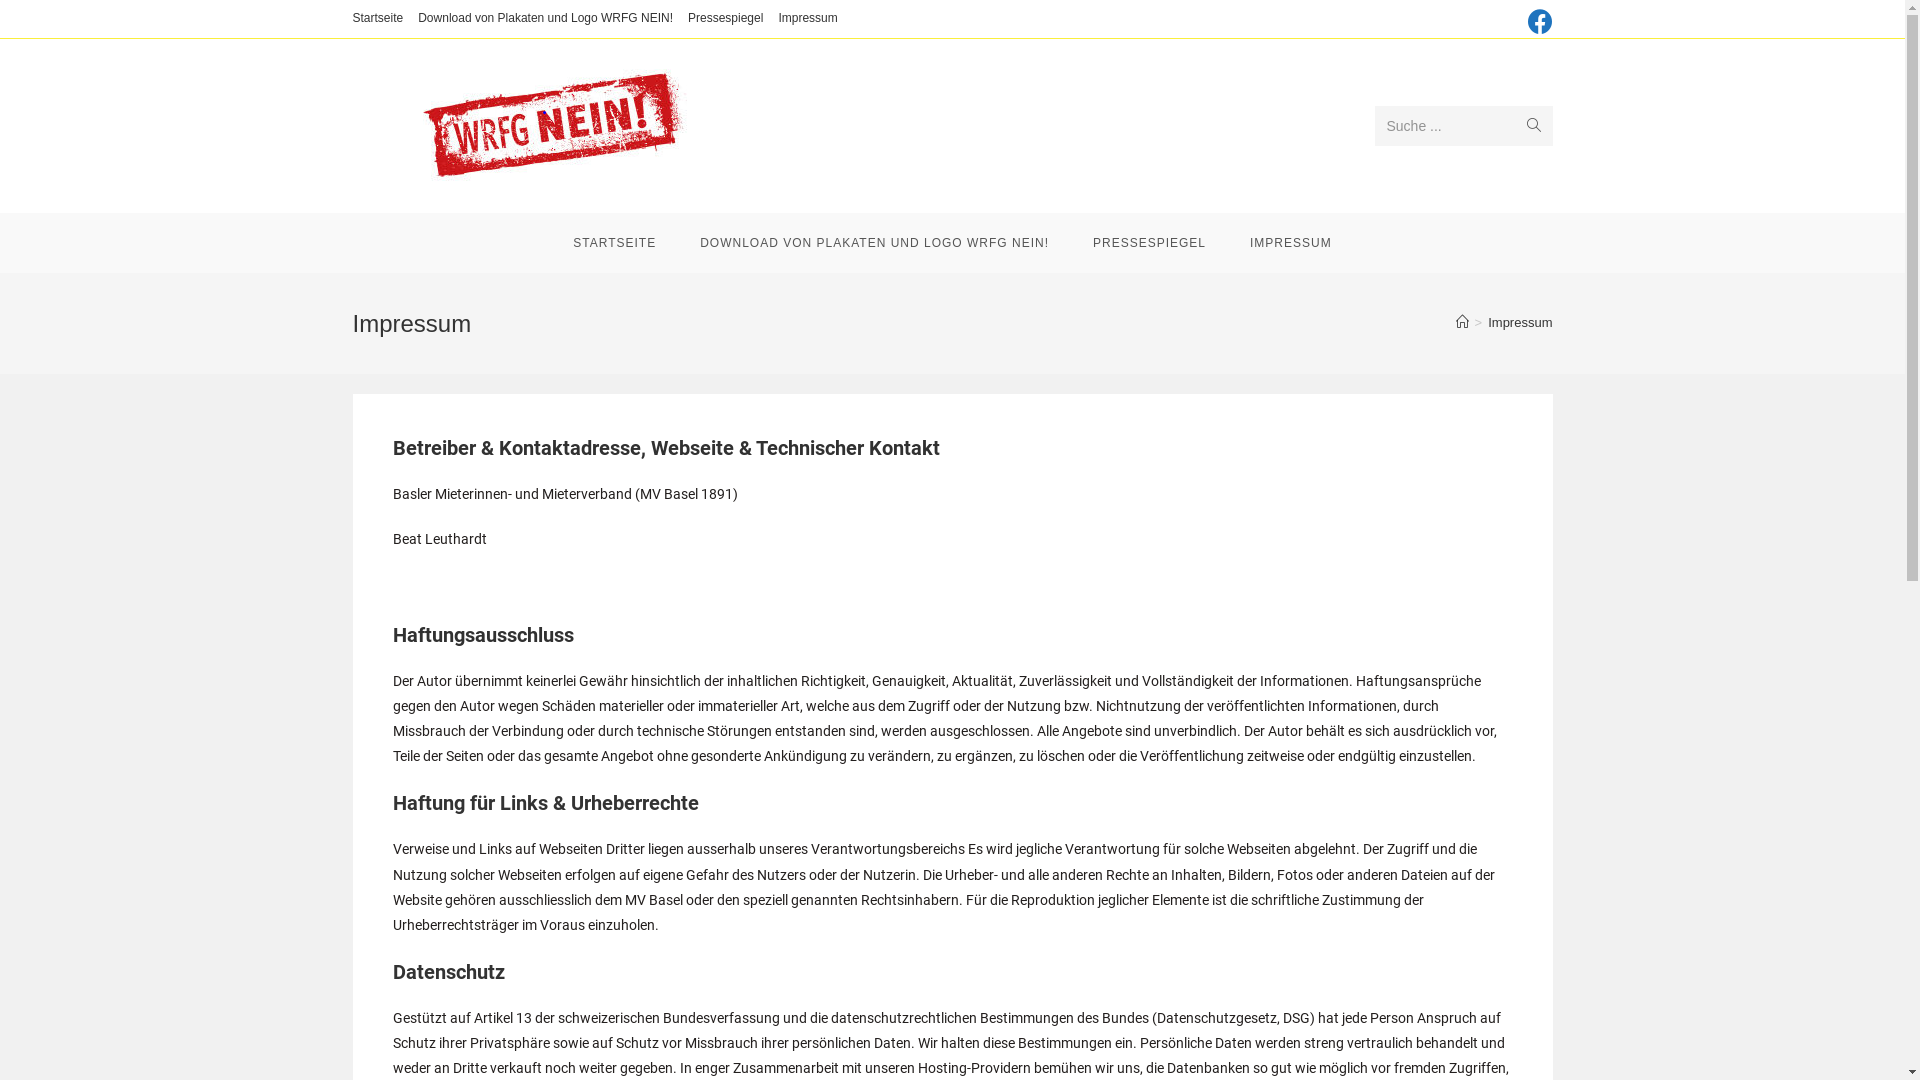 Image resolution: width=1920 pixels, height=1080 pixels. Describe the element at coordinates (726, 19) in the screenshot. I see `Pressespiegel` at that location.